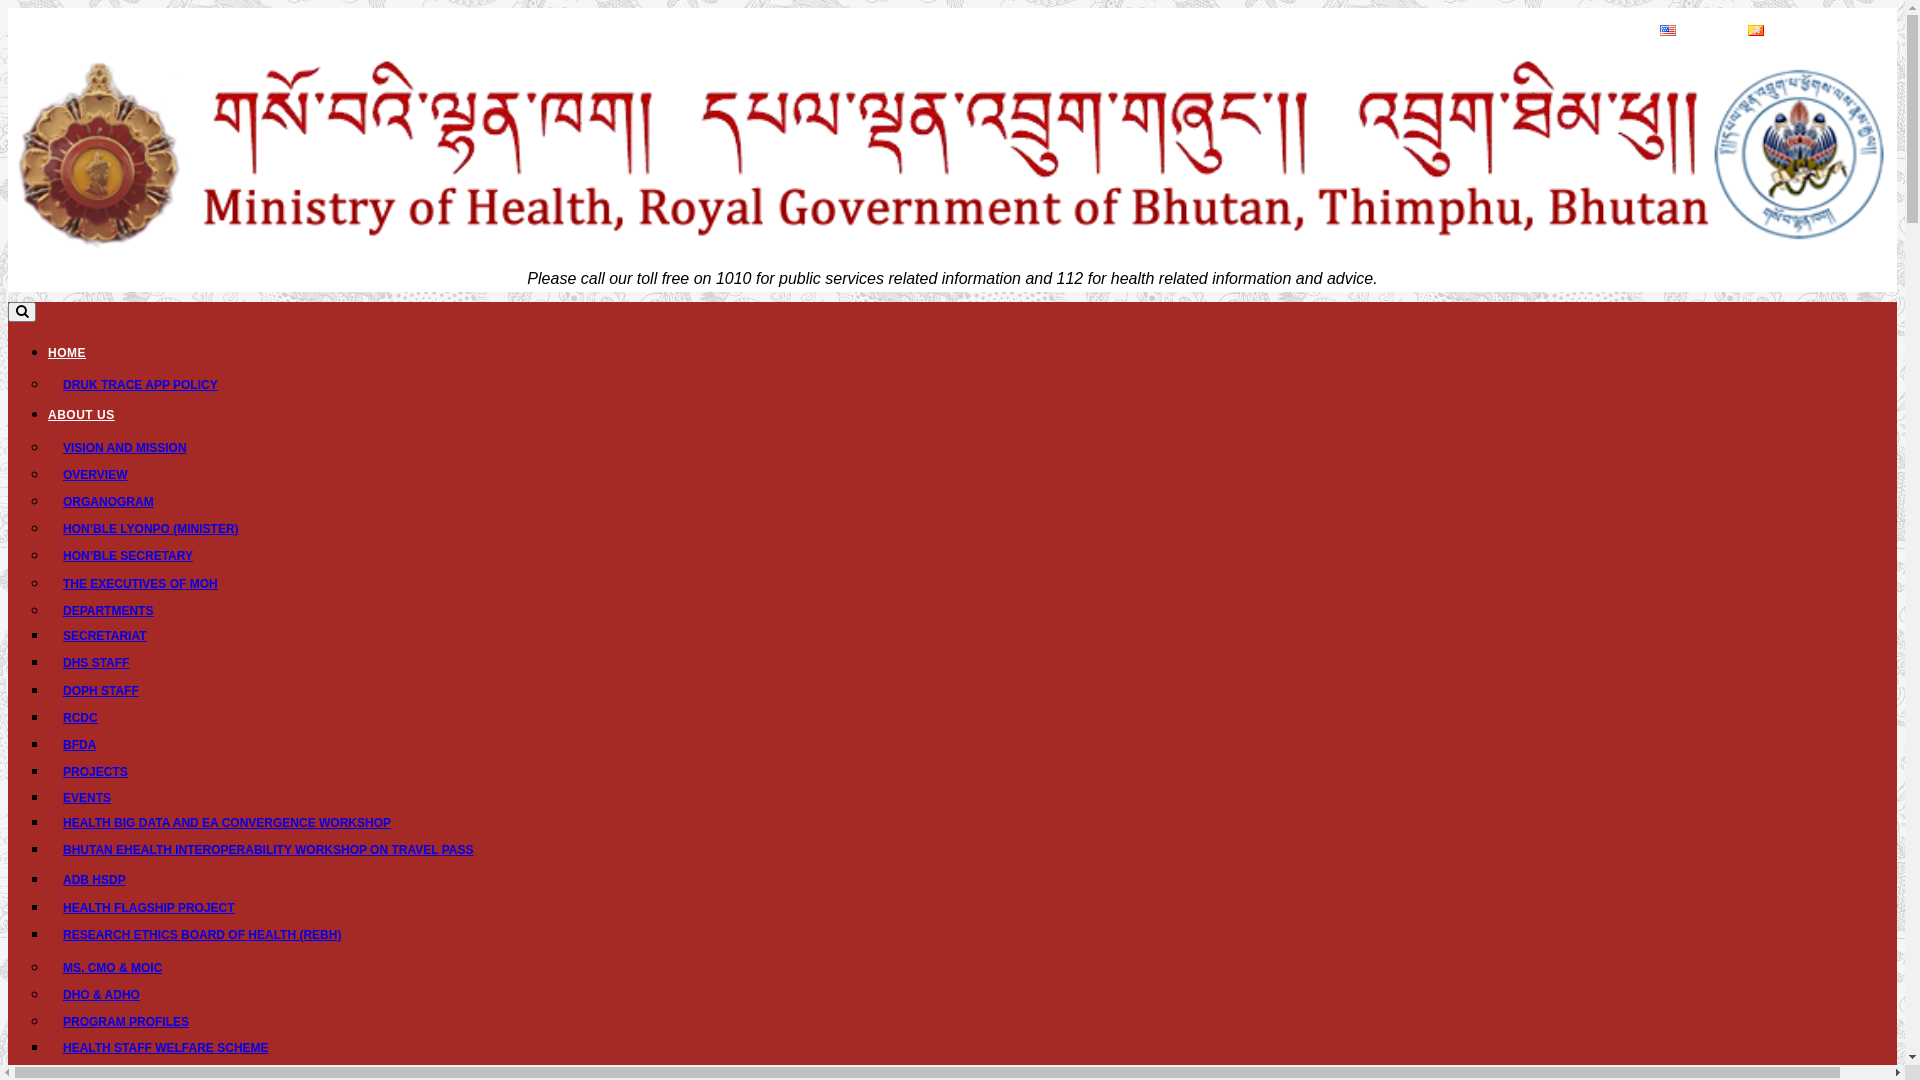 Image resolution: width=1920 pixels, height=1080 pixels. Describe the element at coordinates (82, 415) in the screenshot. I see `ABOUT US` at that location.